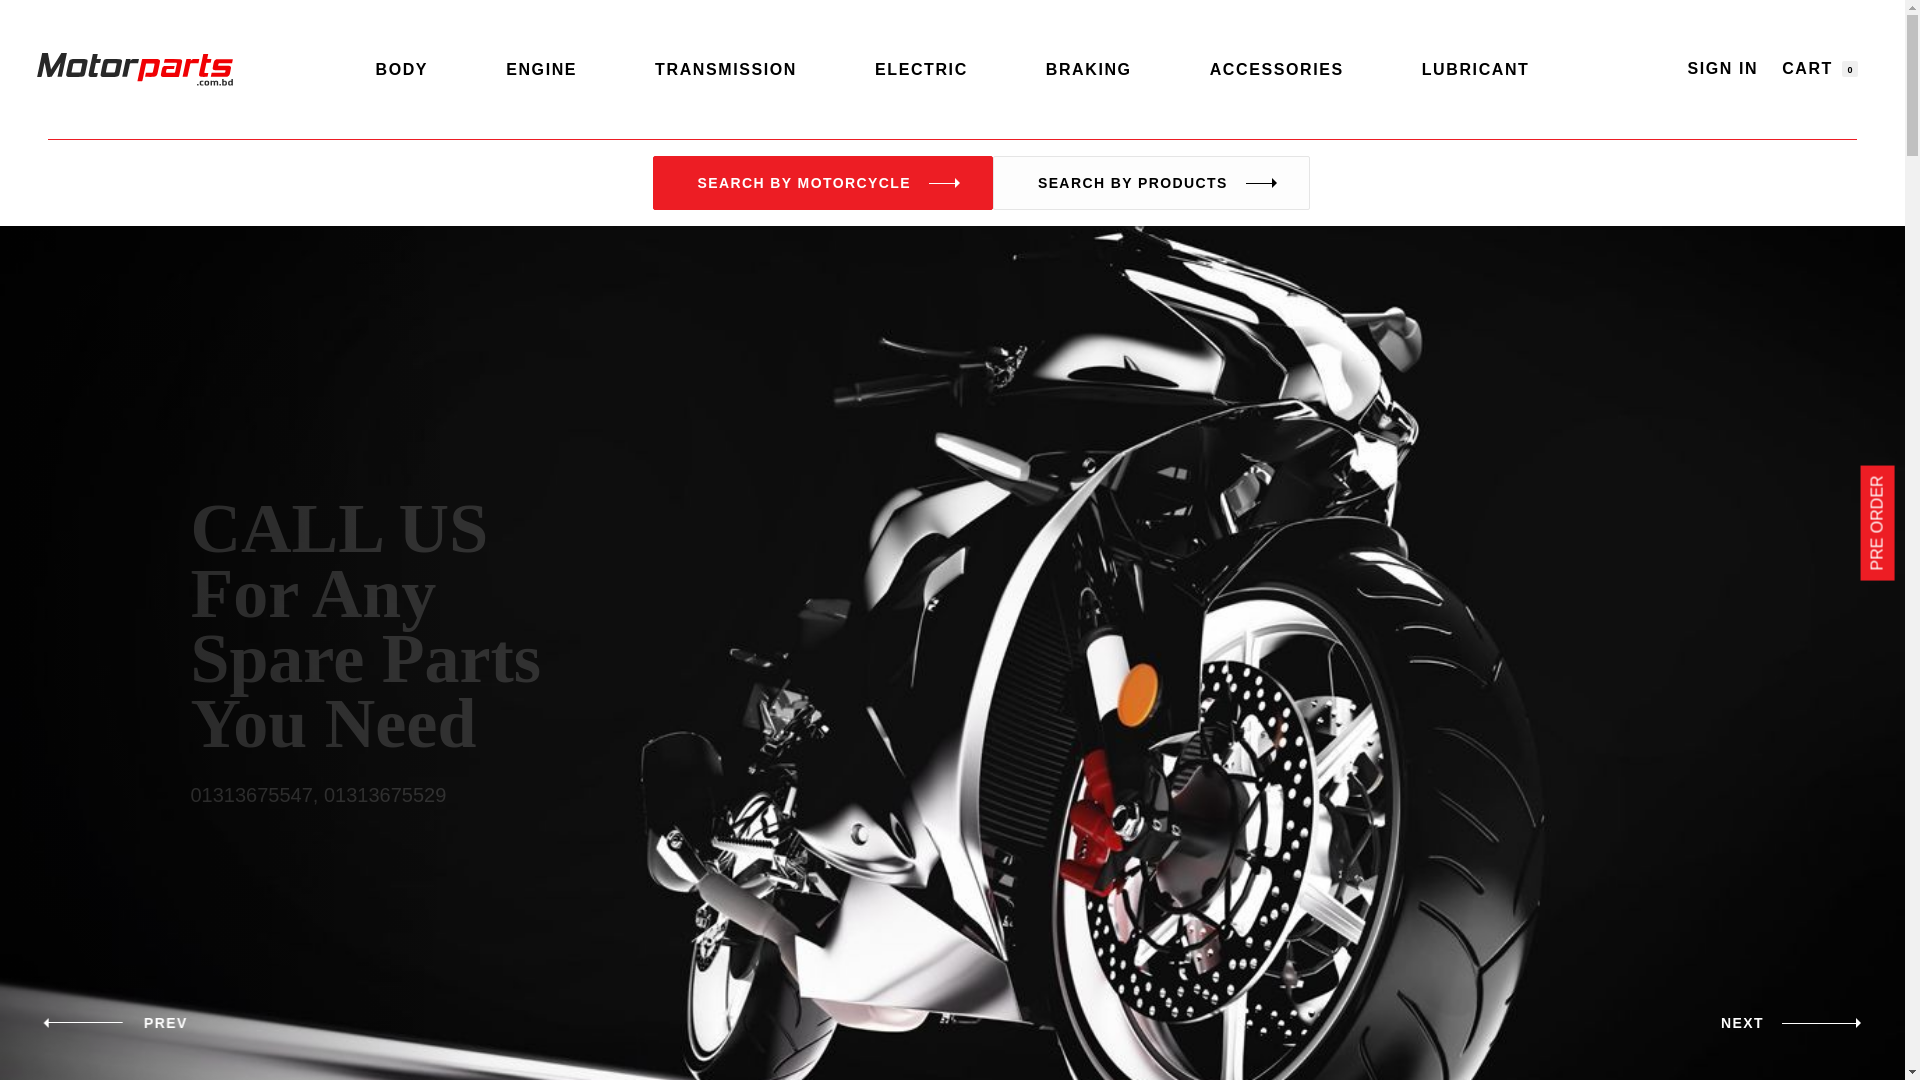 The image size is (1920, 1080). Describe the element at coordinates (822, 182) in the screenshot. I see `SEARCH BY MOTORCYCLE` at that location.